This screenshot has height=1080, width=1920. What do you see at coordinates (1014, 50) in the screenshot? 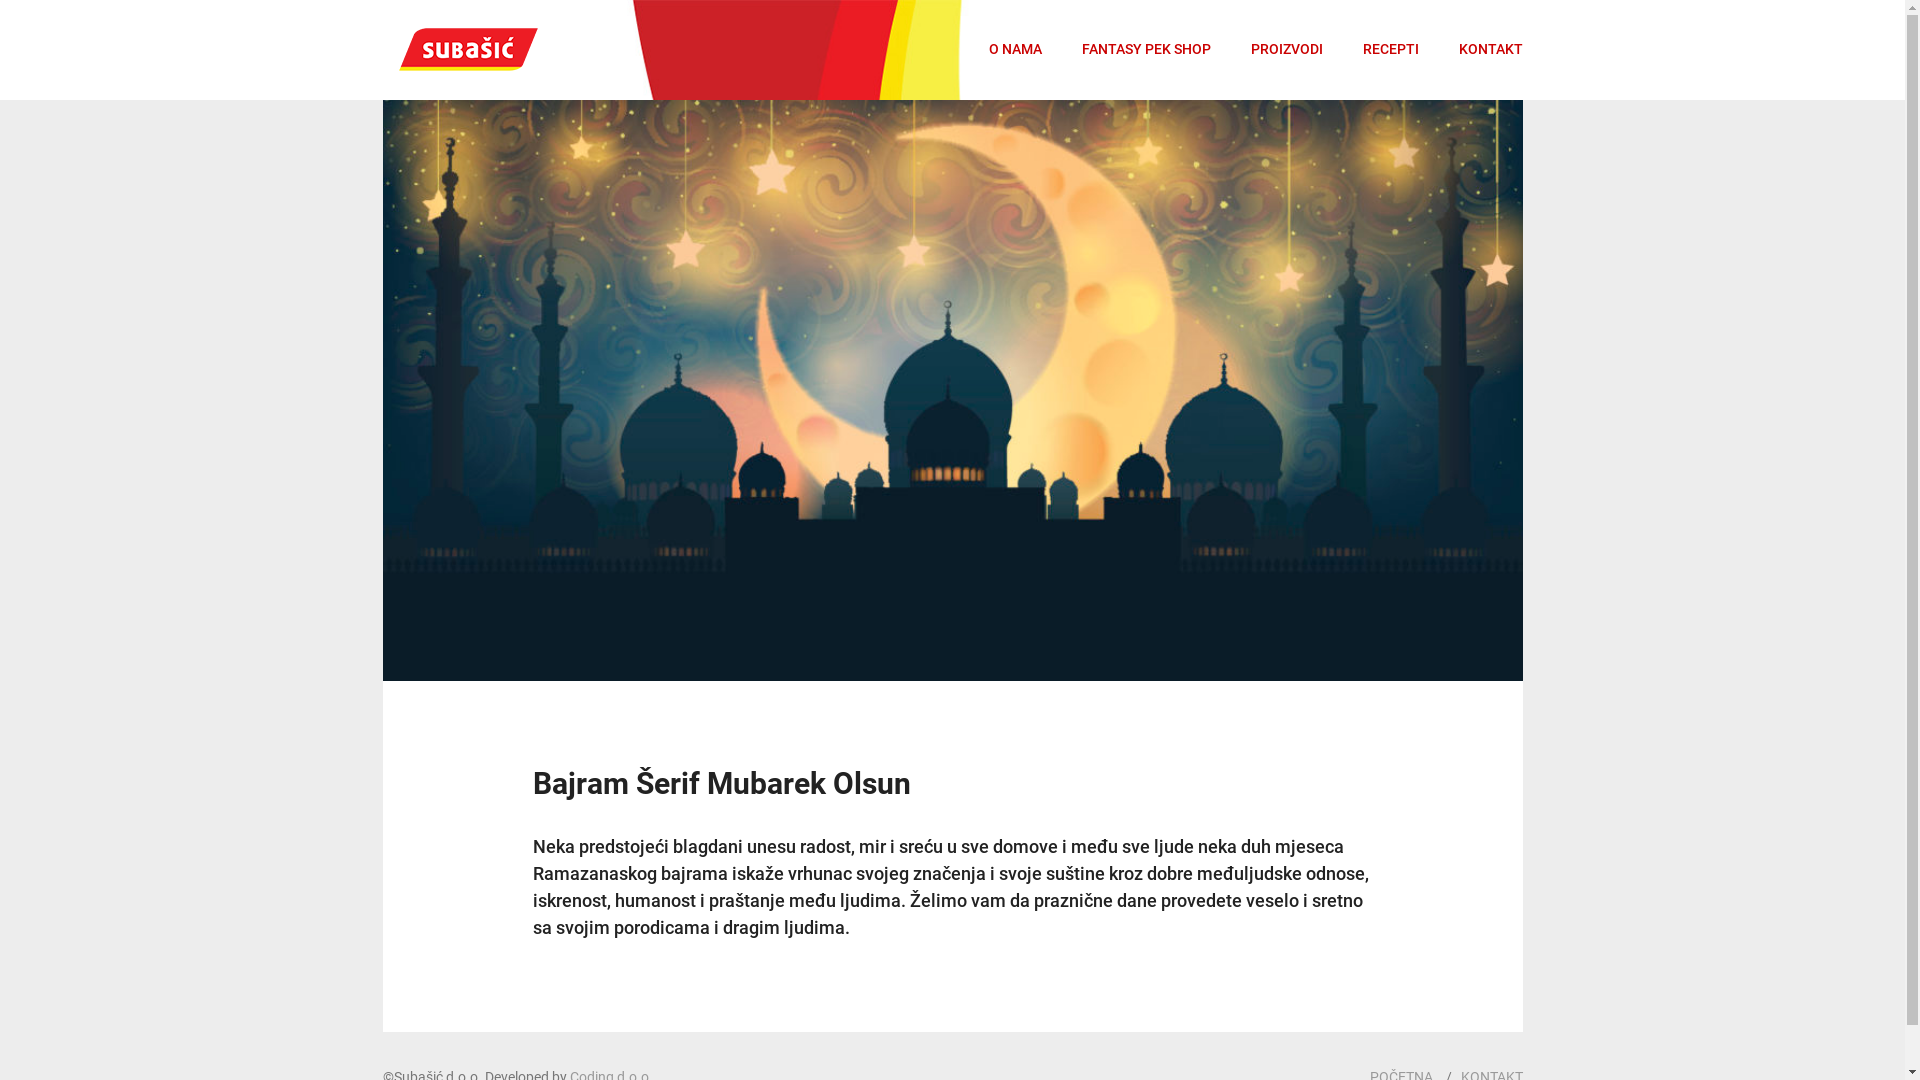
I see `O NAMA` at bounding box center [1014, 50].